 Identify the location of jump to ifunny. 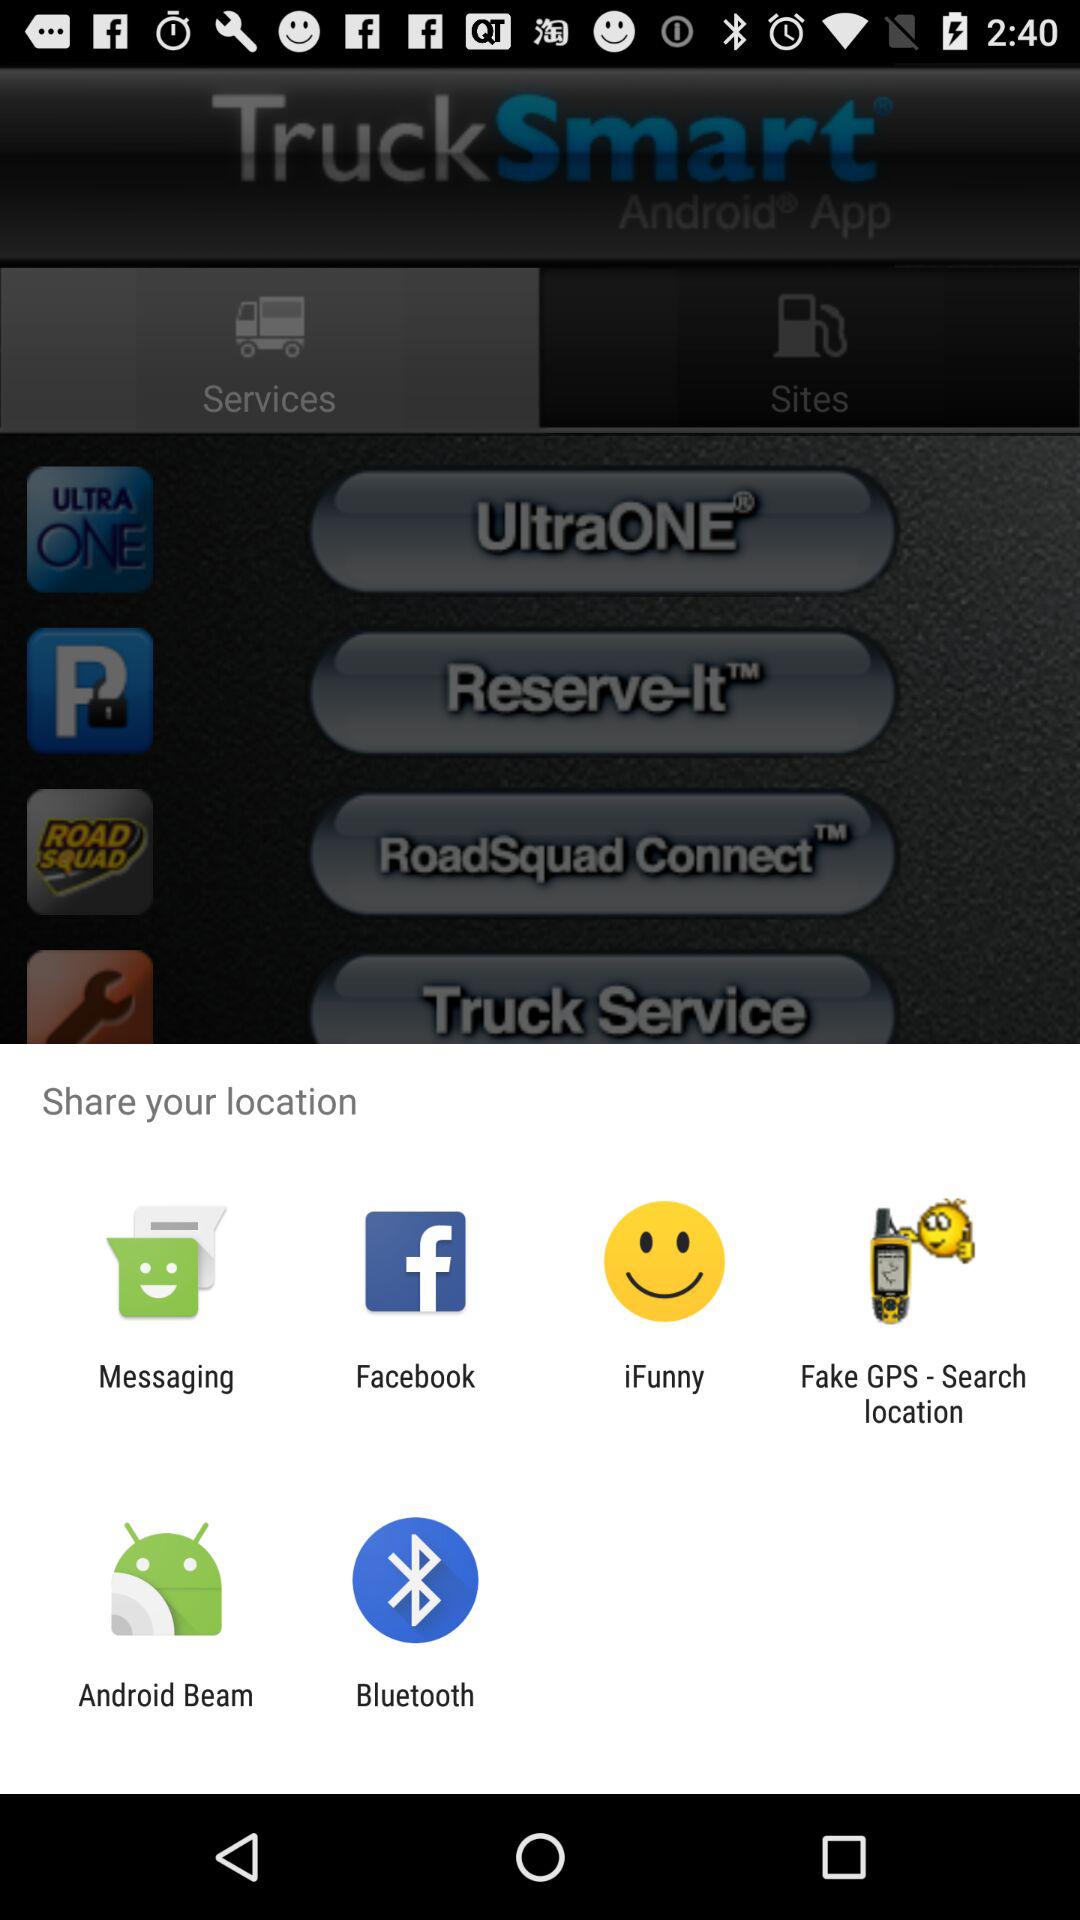
(664, 1393).